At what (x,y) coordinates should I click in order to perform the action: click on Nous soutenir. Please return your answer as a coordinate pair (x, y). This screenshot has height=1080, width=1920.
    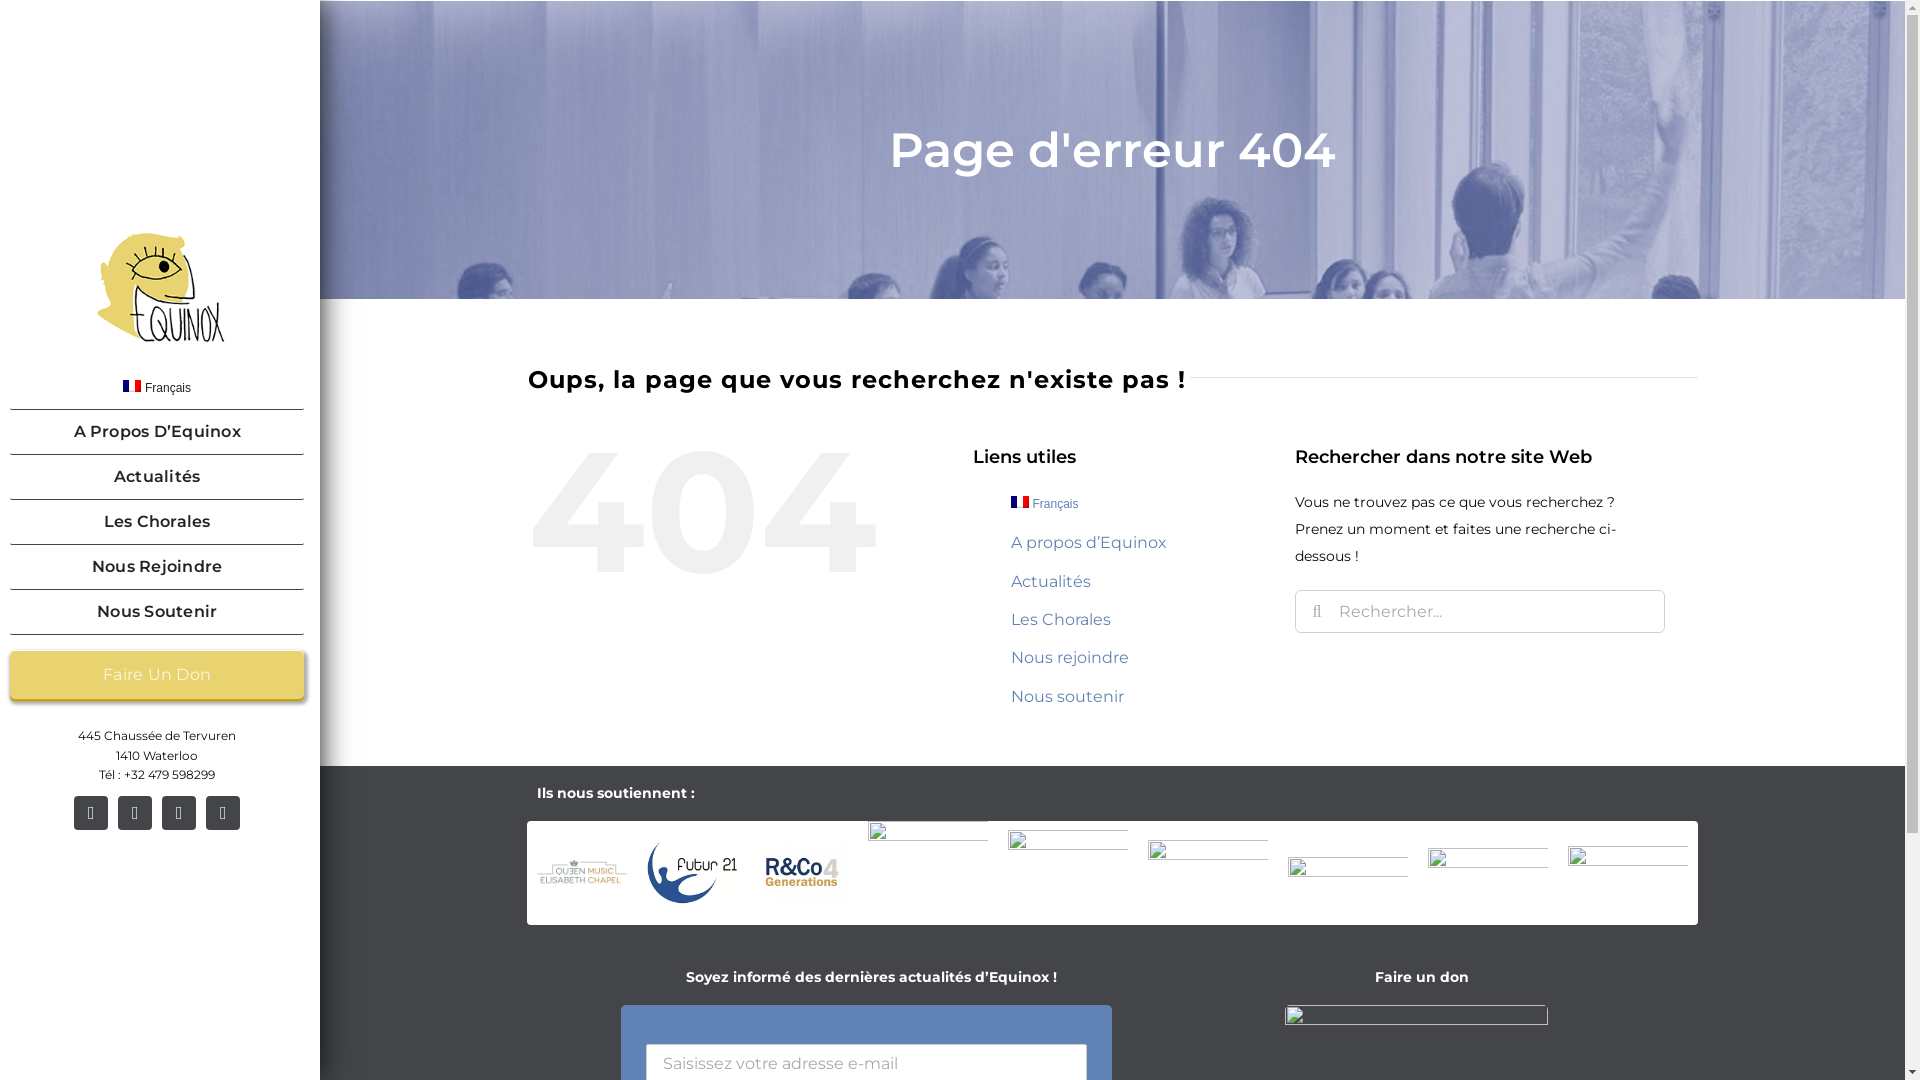
    Looking at the image, I should click on (1068, 696).